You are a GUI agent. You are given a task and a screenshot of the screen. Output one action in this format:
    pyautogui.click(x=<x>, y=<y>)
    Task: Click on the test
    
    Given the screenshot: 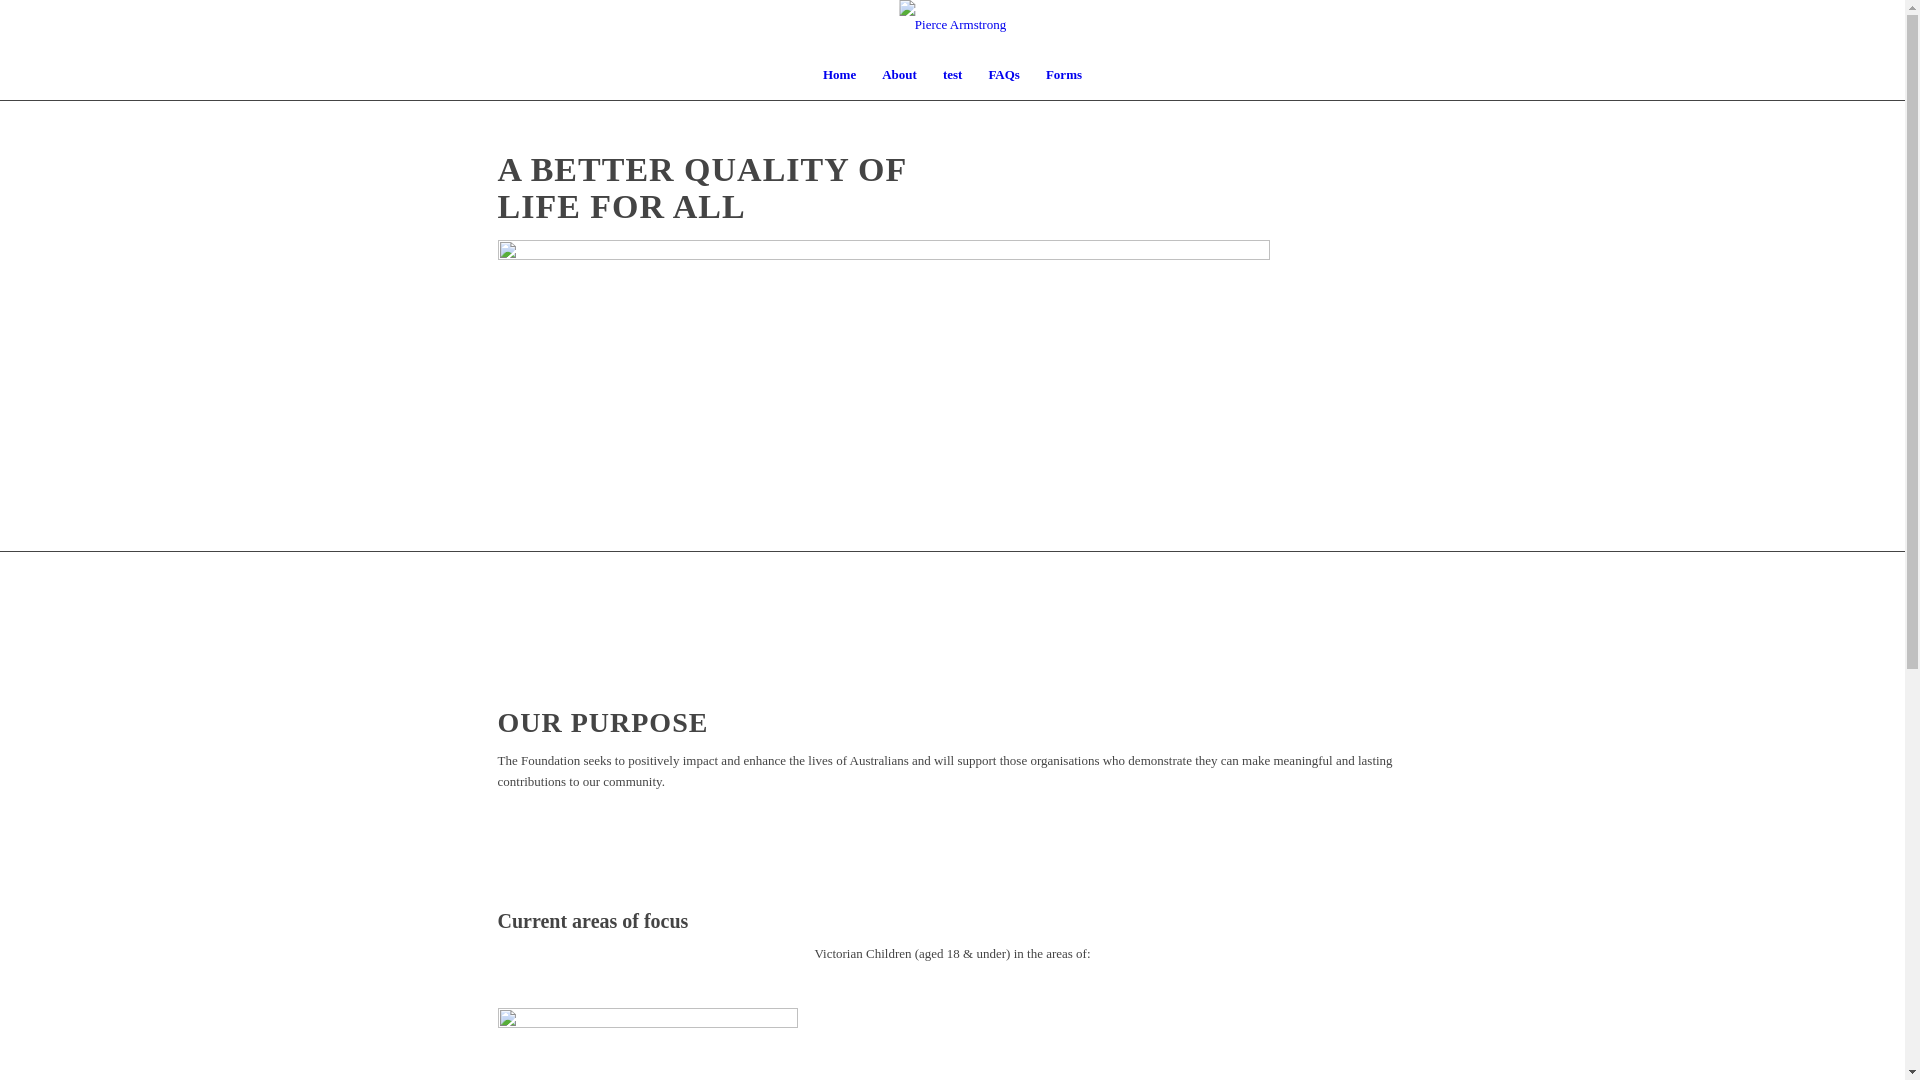 What is the action you would take?
    pyautogui.click(x=953, y=75)
    